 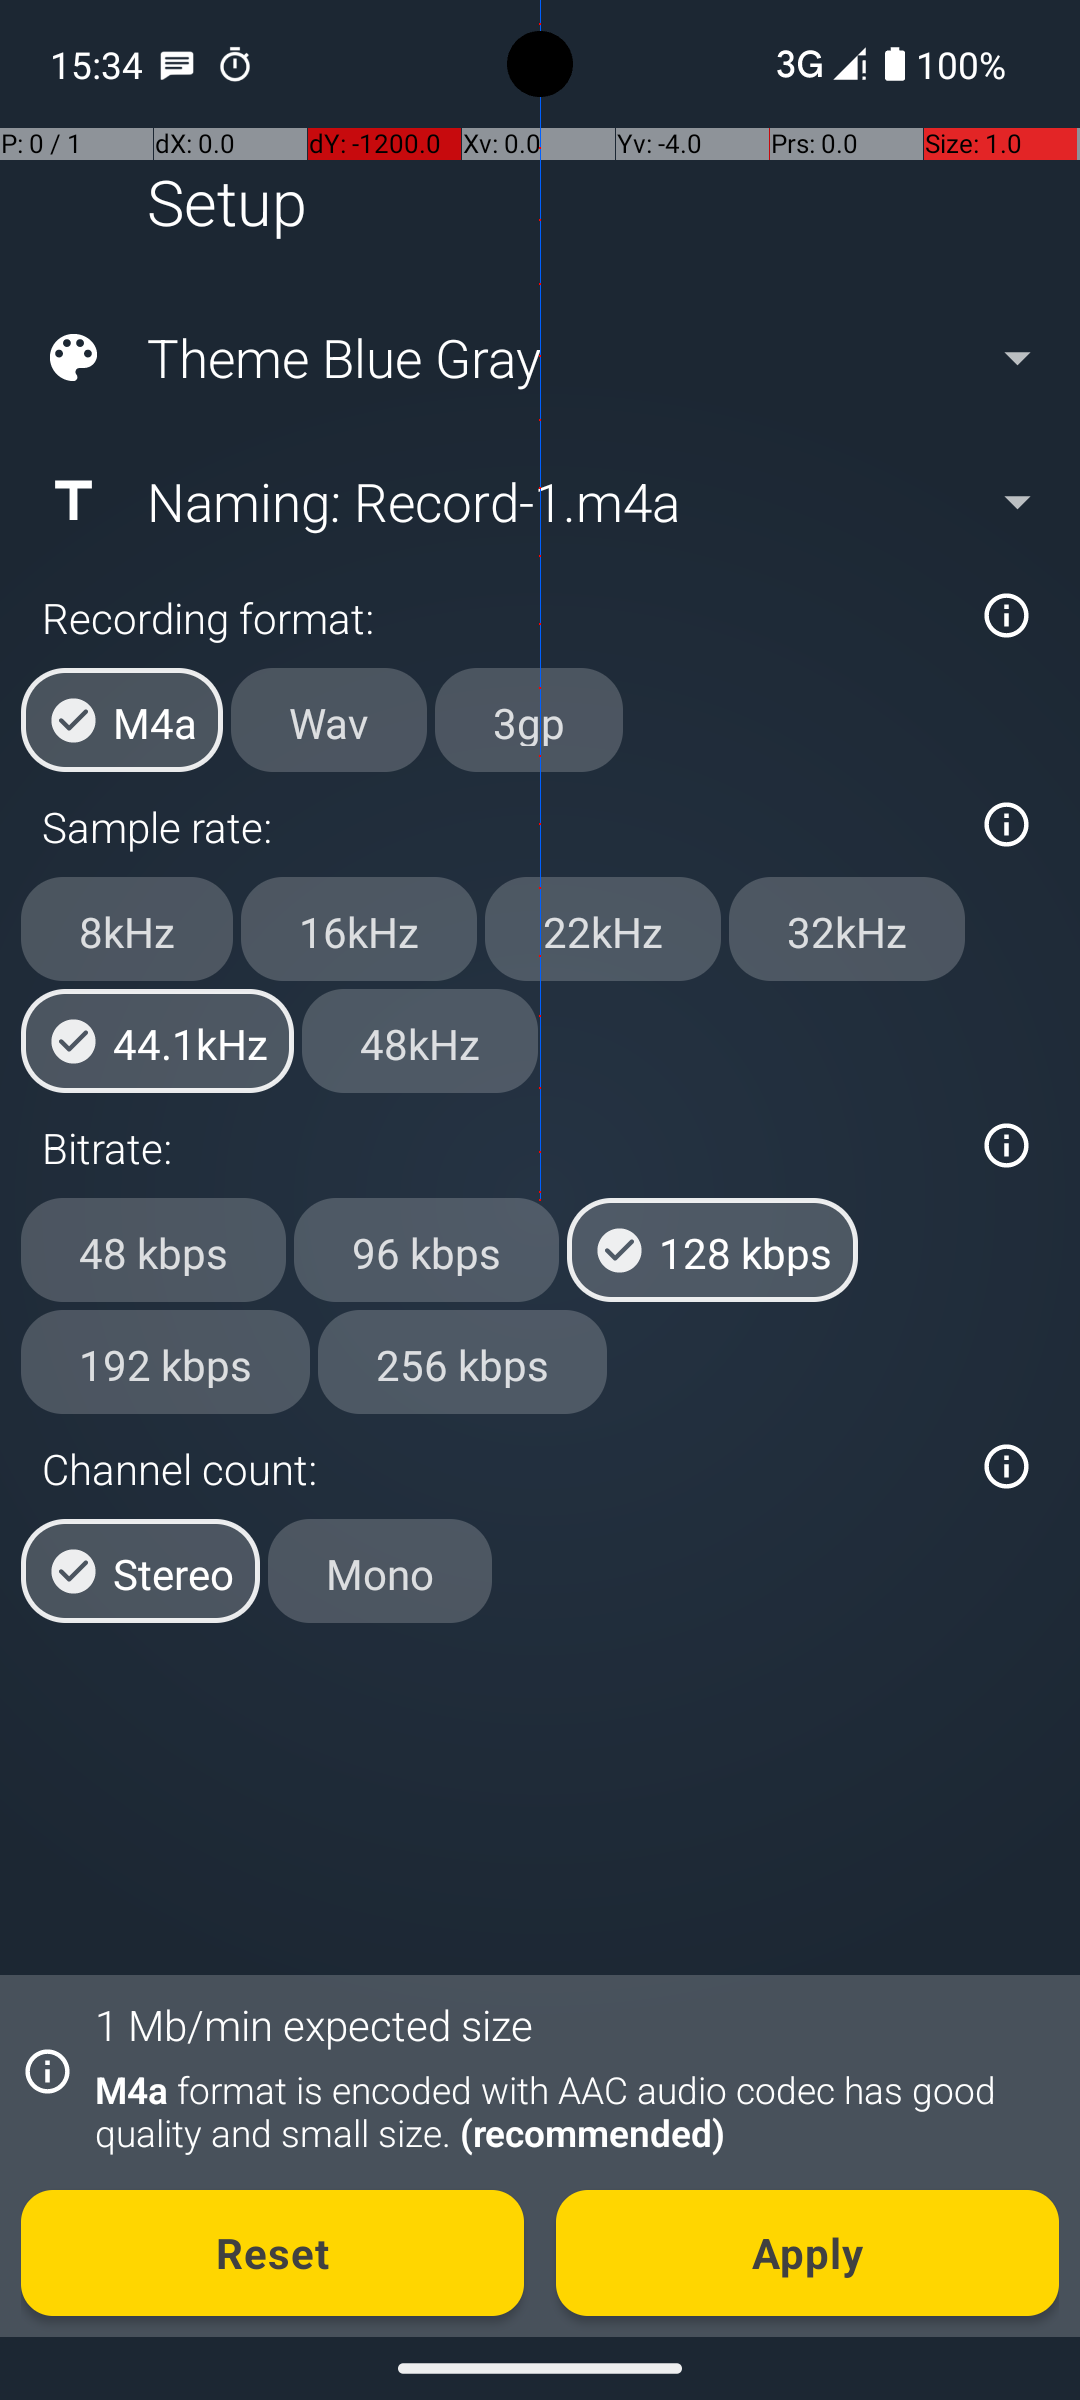 I want to click on 22kHz, so click(x=603, y=929).